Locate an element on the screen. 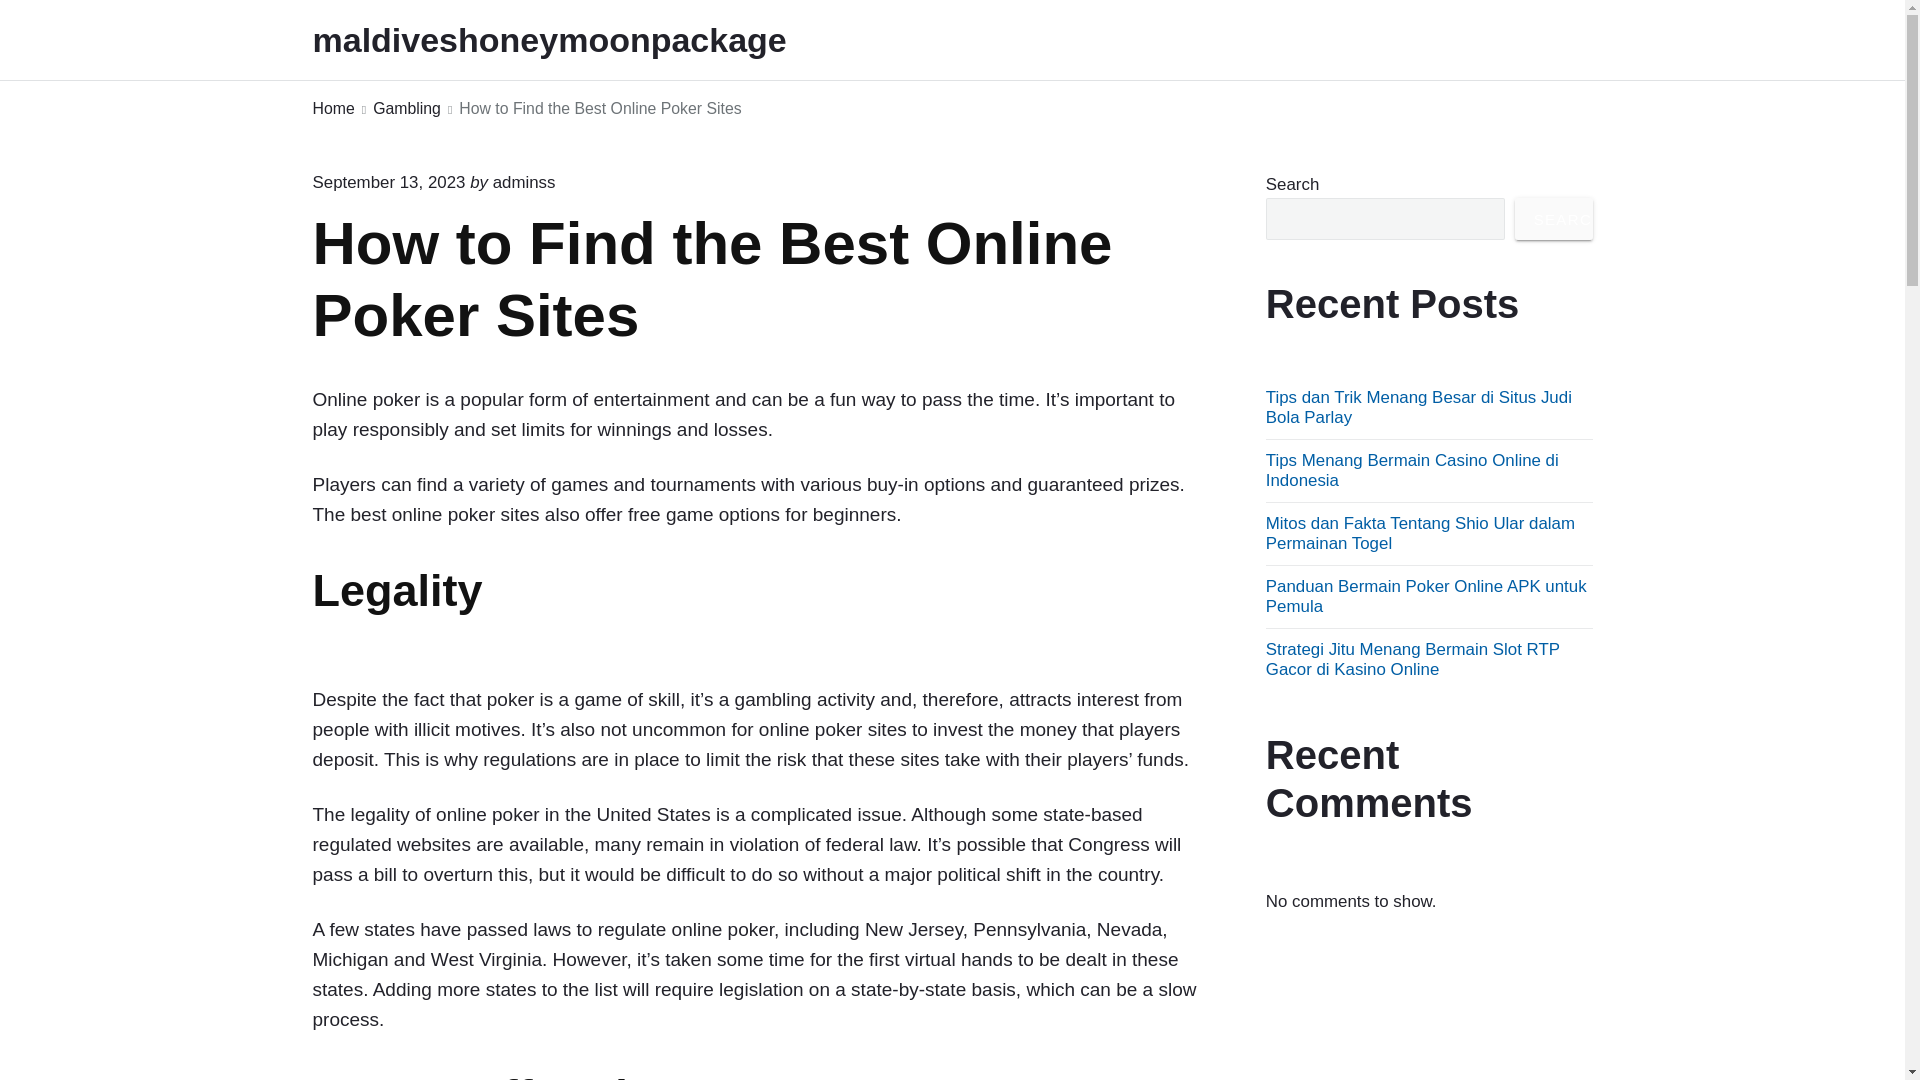 Image resolution: width=1920 pixels, height=1080 pixels. Wednesday, September 13, 2023, 8:02 pm is located at coordinates (388, 182).